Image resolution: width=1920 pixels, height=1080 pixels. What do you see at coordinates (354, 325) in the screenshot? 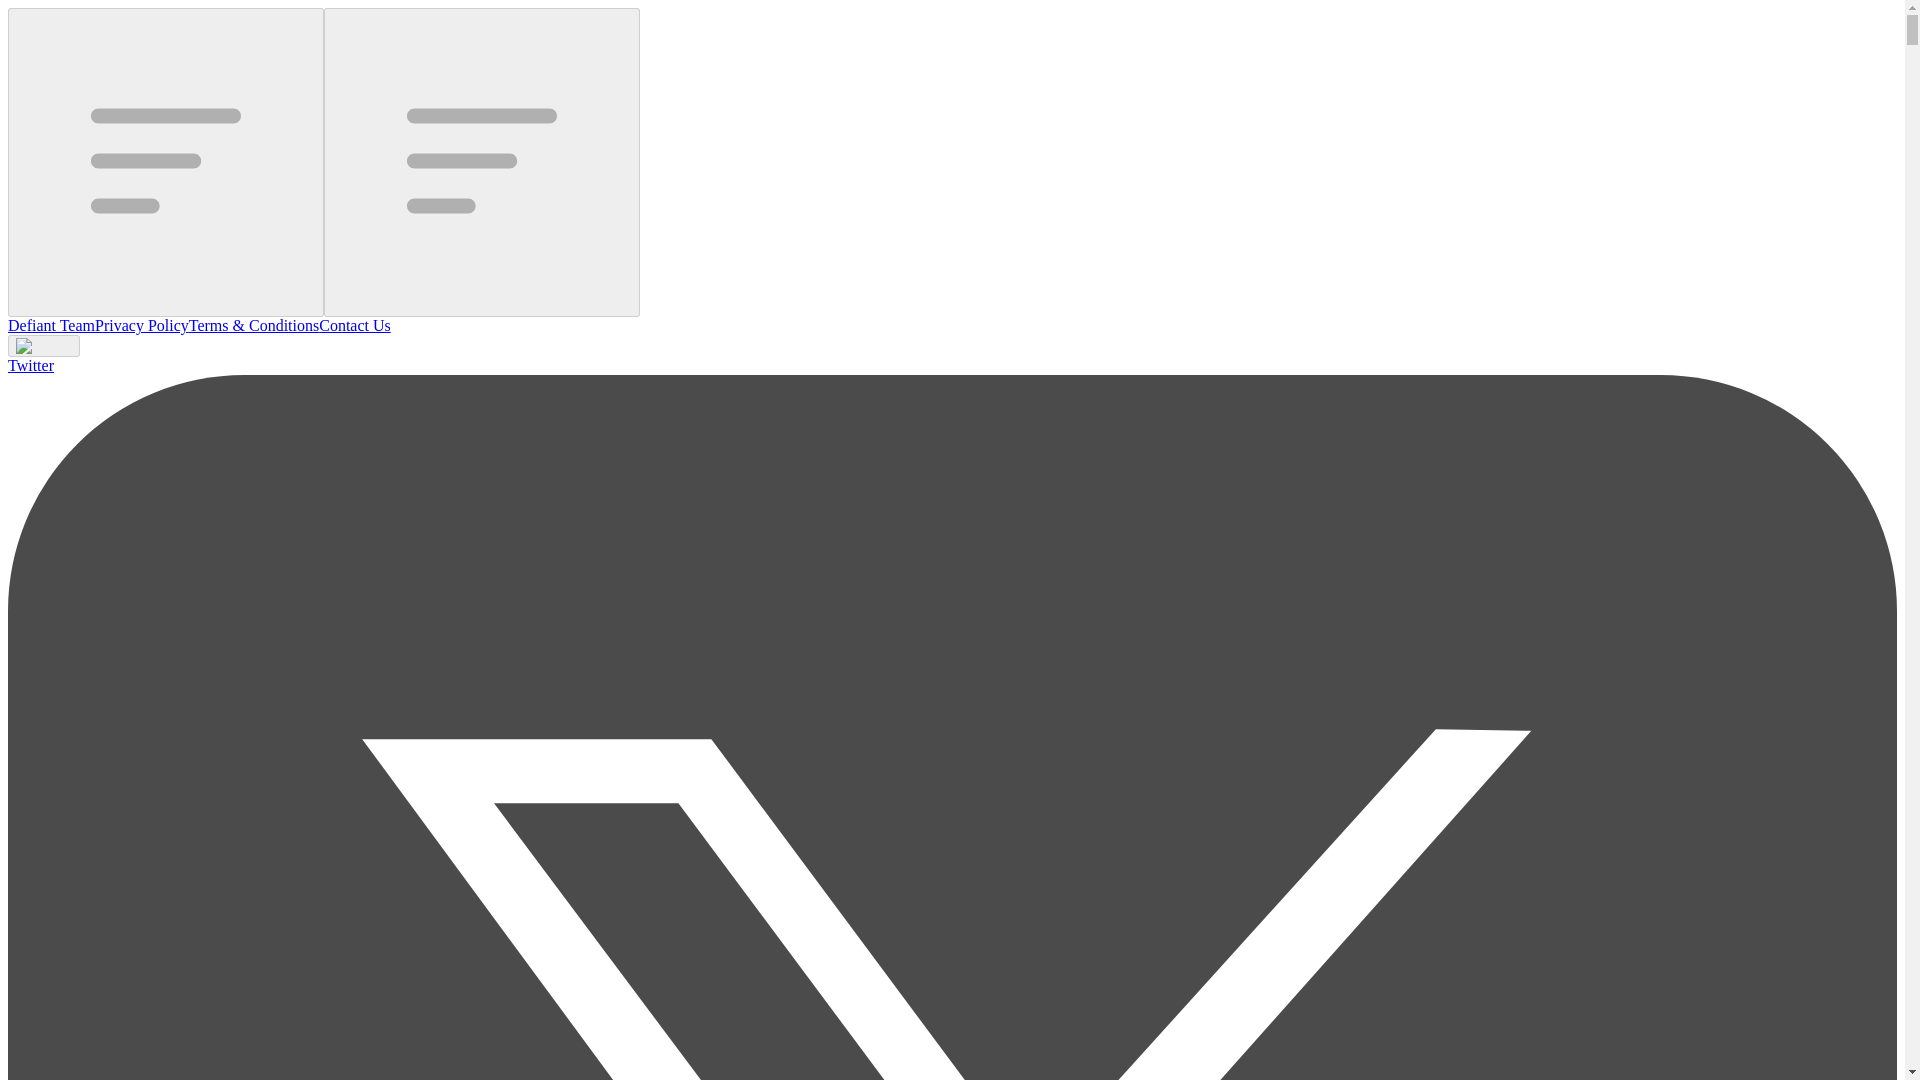
I see `Contact Us` at bounding box center [354, 325].